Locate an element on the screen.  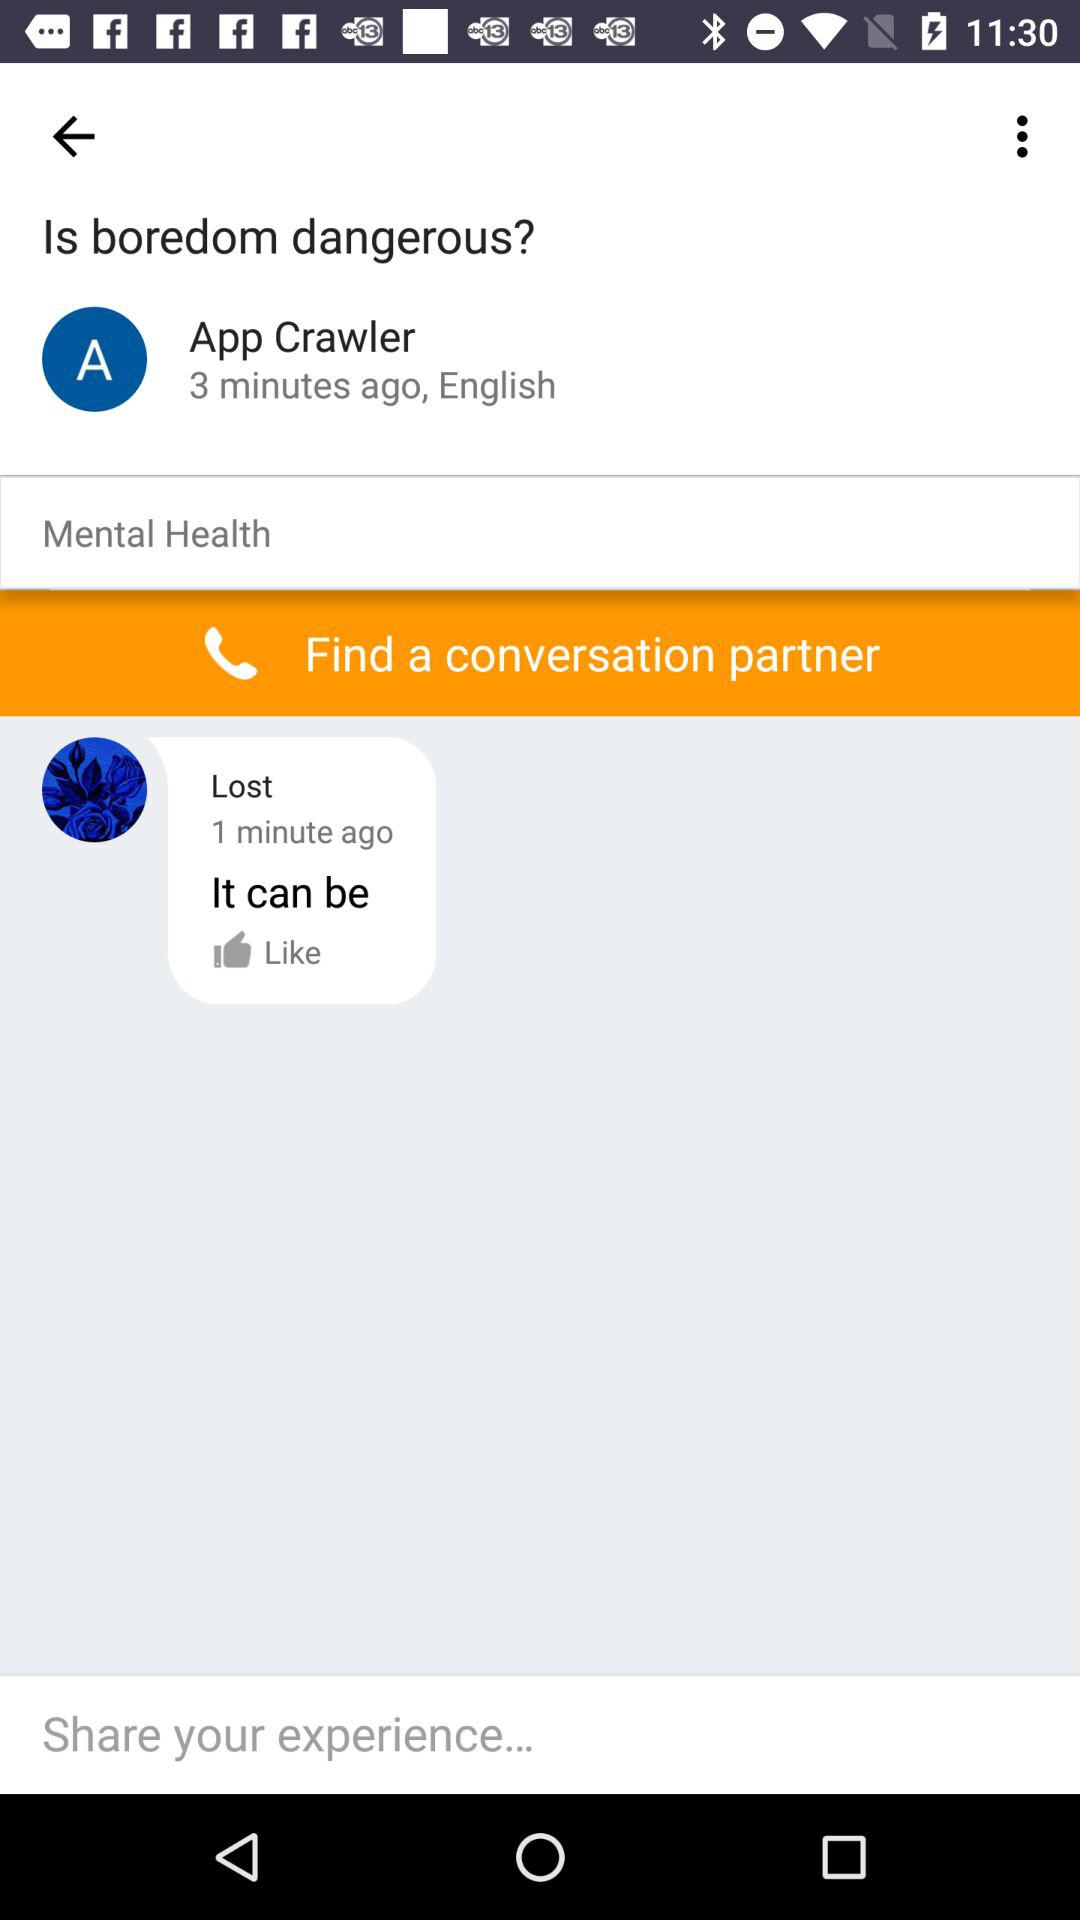
click on the like option is located at coordinates (266, 952).